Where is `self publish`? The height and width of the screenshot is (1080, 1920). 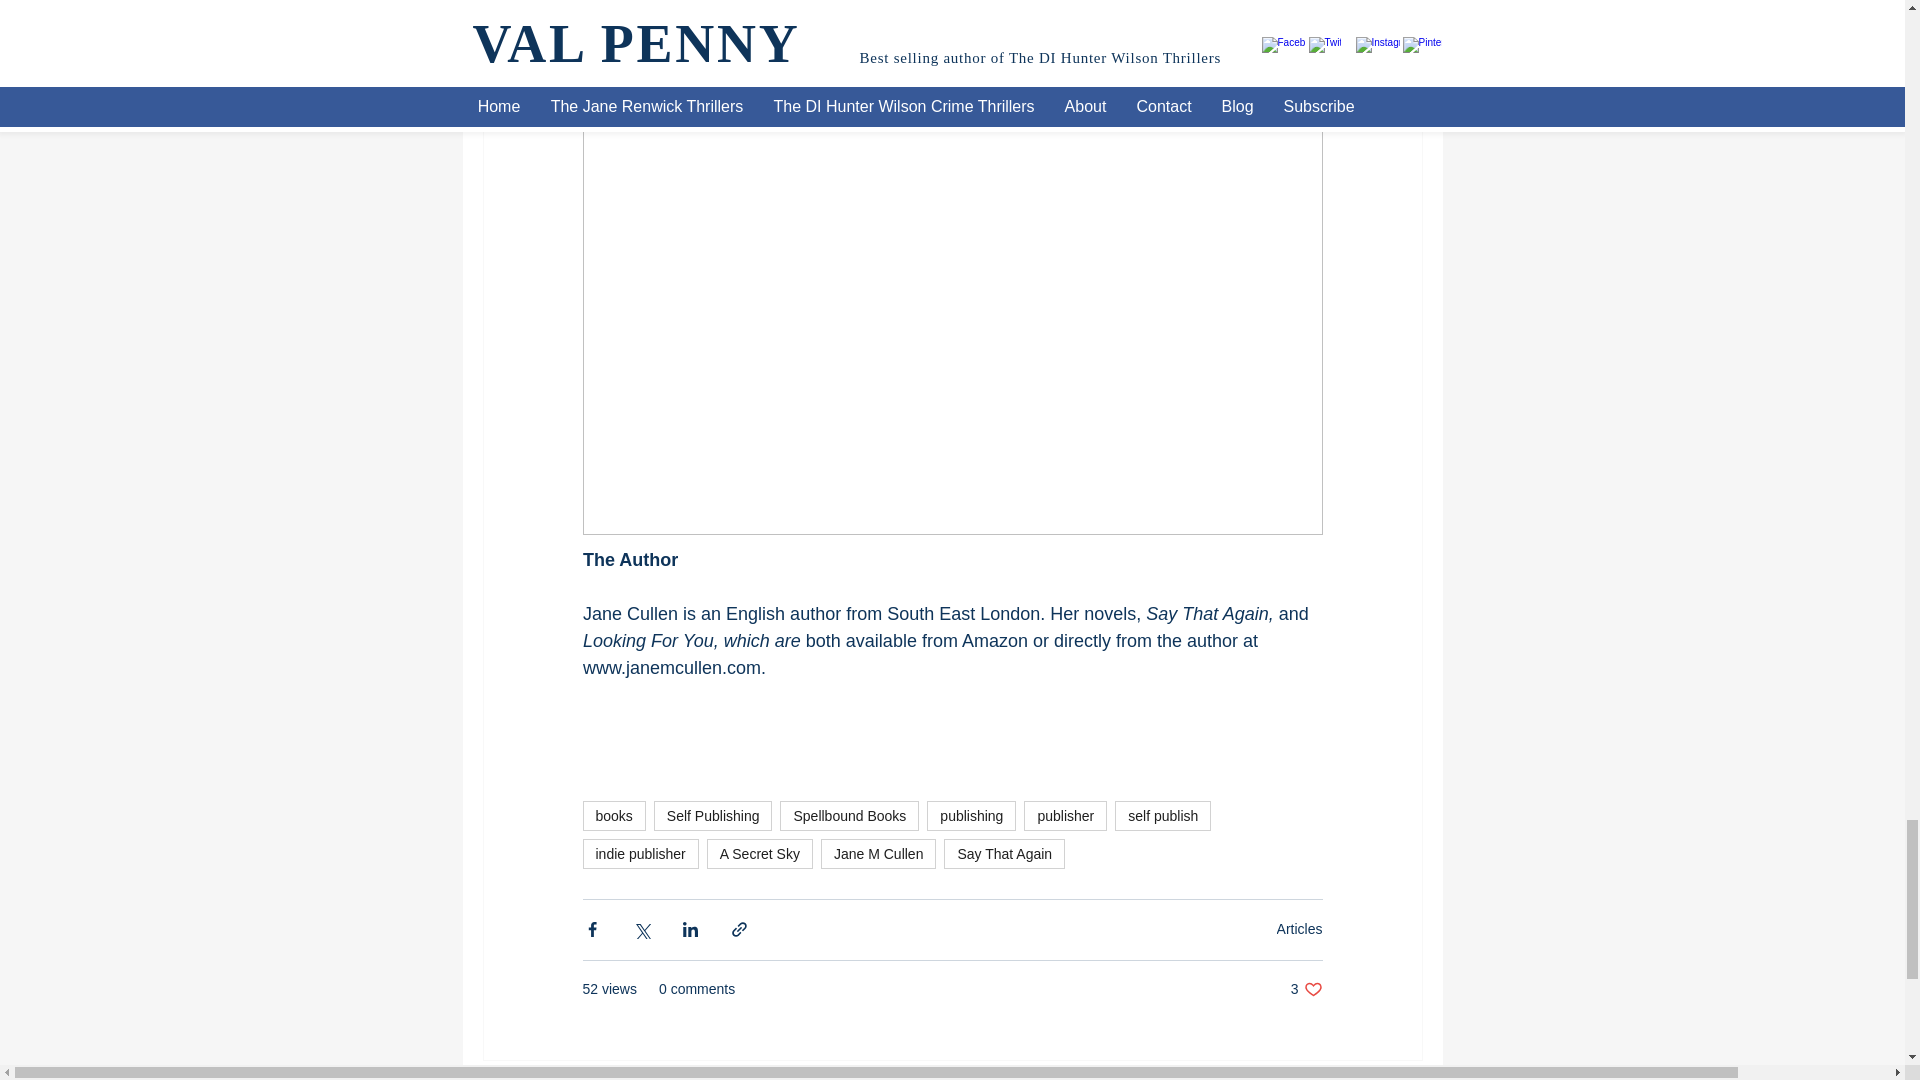 self publish is located at coordinates (1163, 816).